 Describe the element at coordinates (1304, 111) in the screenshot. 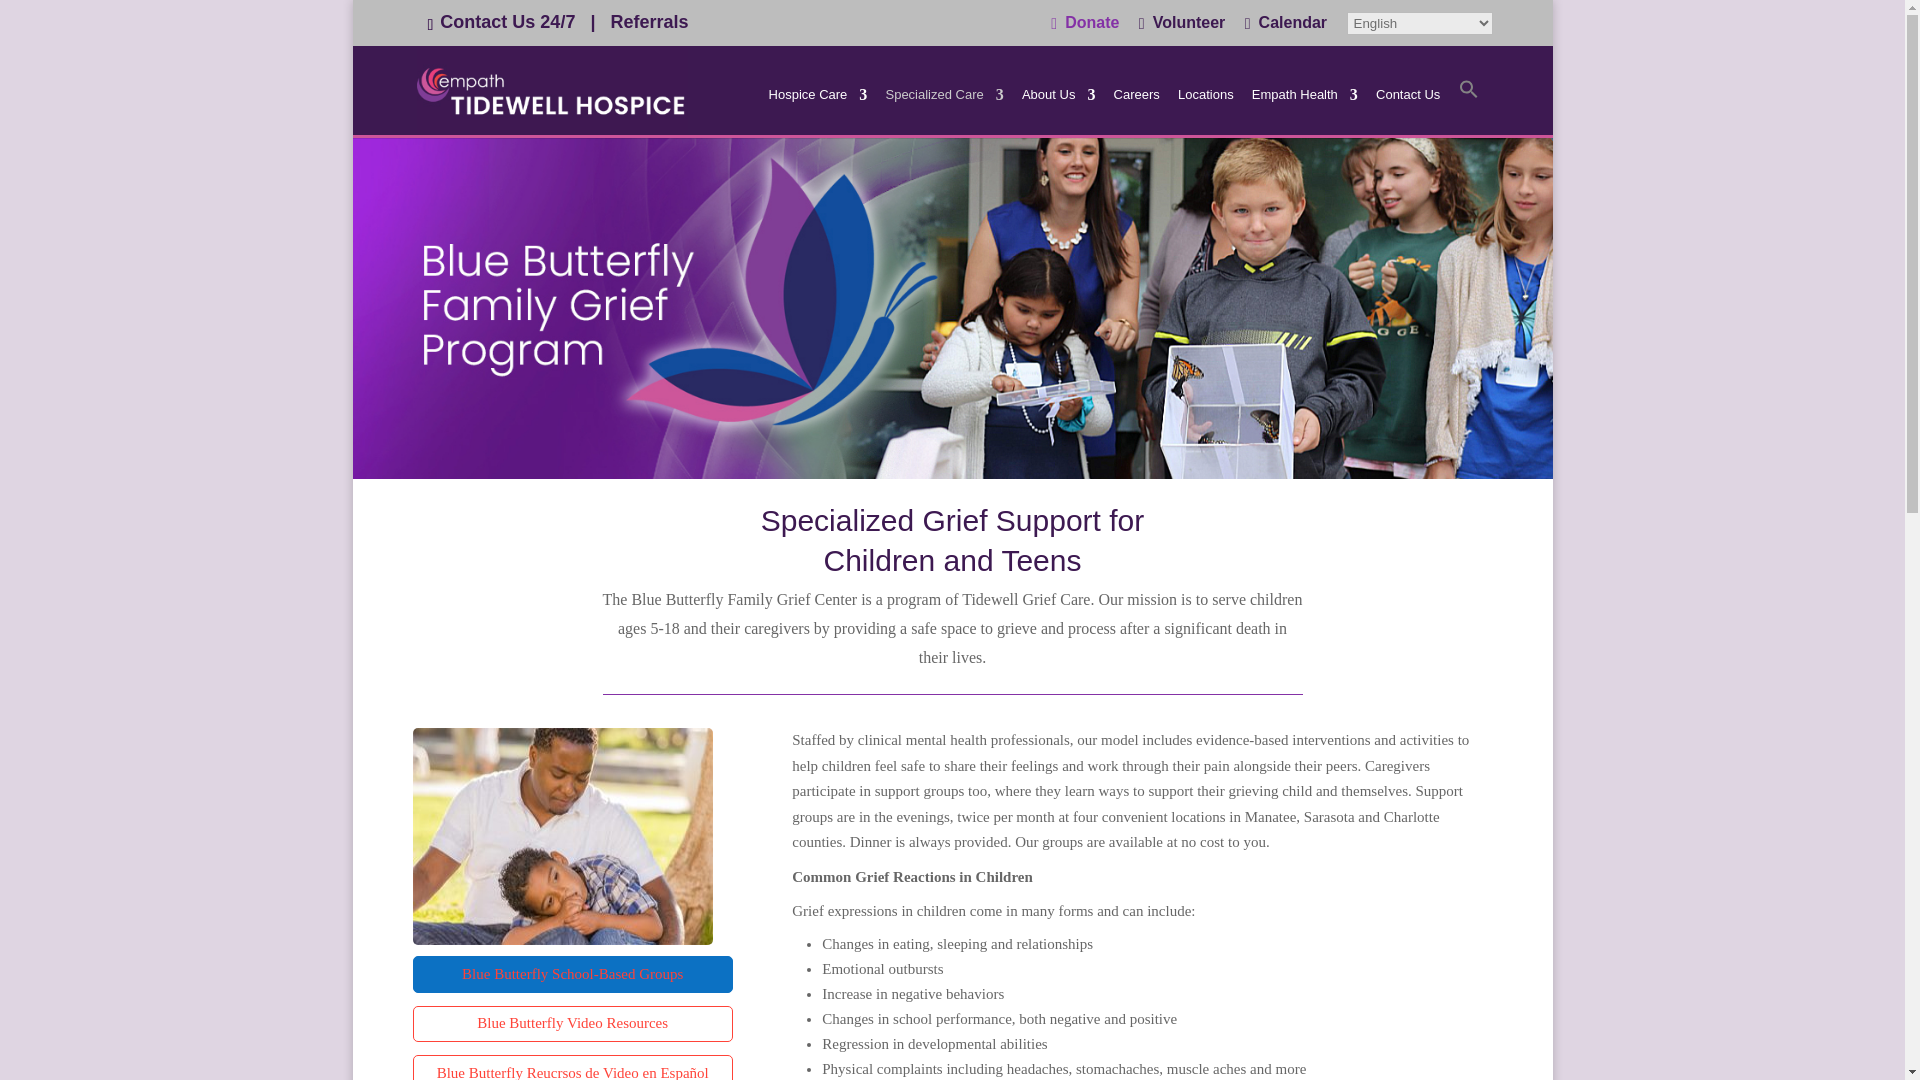

I see `Empath Health` at that location.